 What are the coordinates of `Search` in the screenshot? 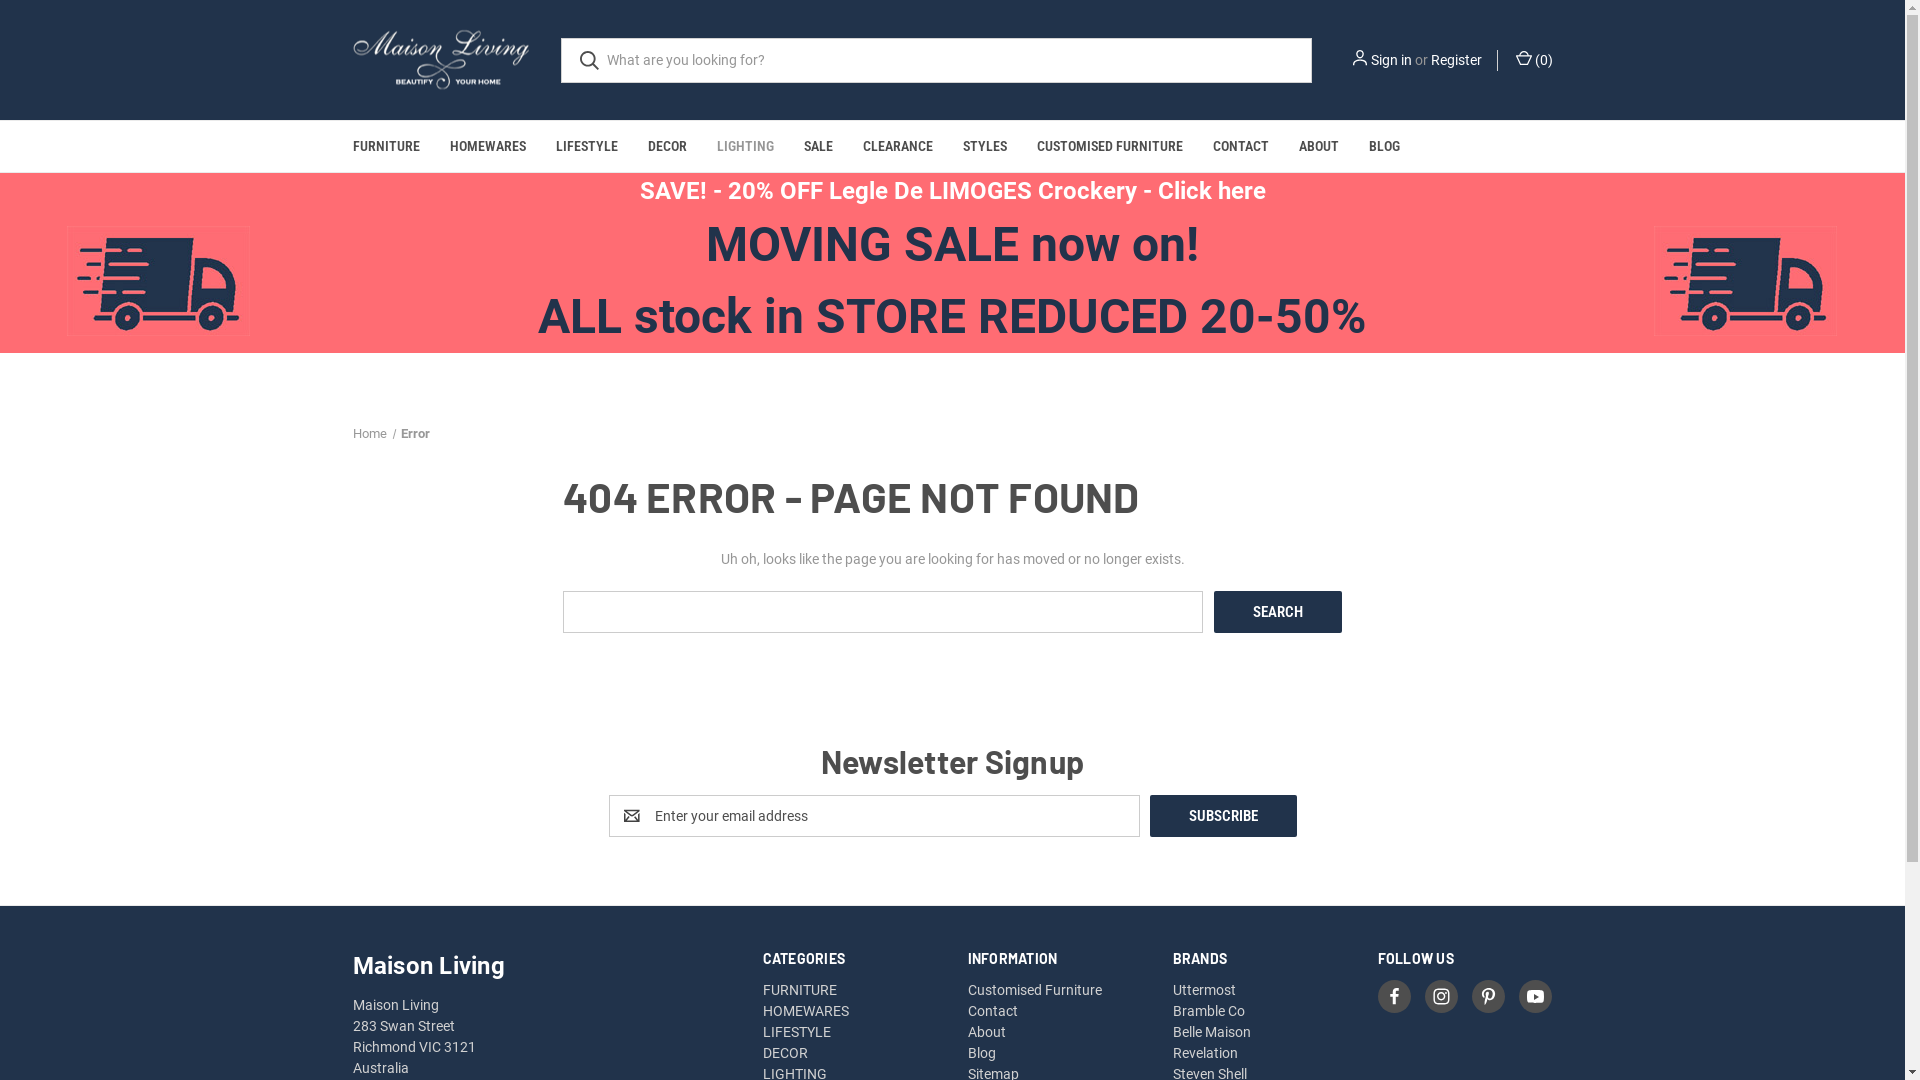 It's located at (1278, 611).